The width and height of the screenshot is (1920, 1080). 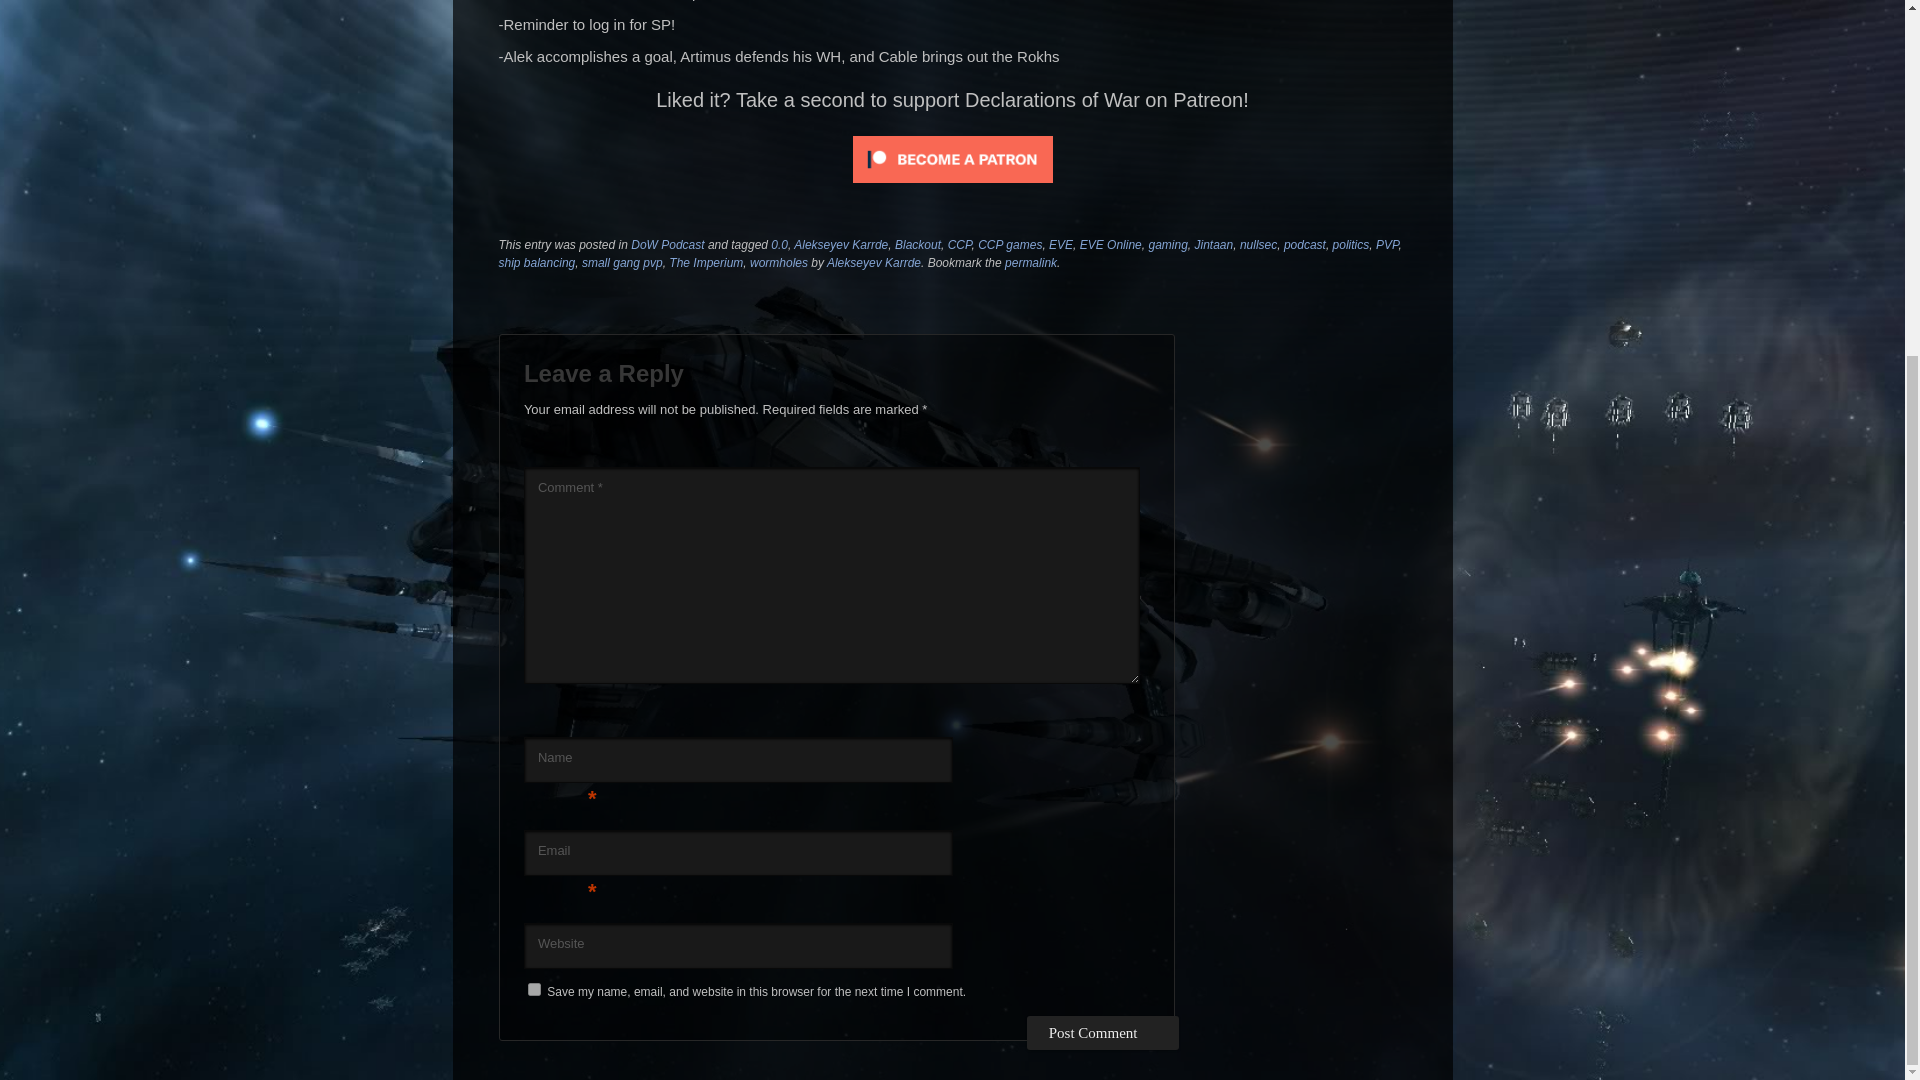 What do you see at coordinates (536, 262) in the screenshot?
I see `ship balancing` at bounding box center [536, 262].